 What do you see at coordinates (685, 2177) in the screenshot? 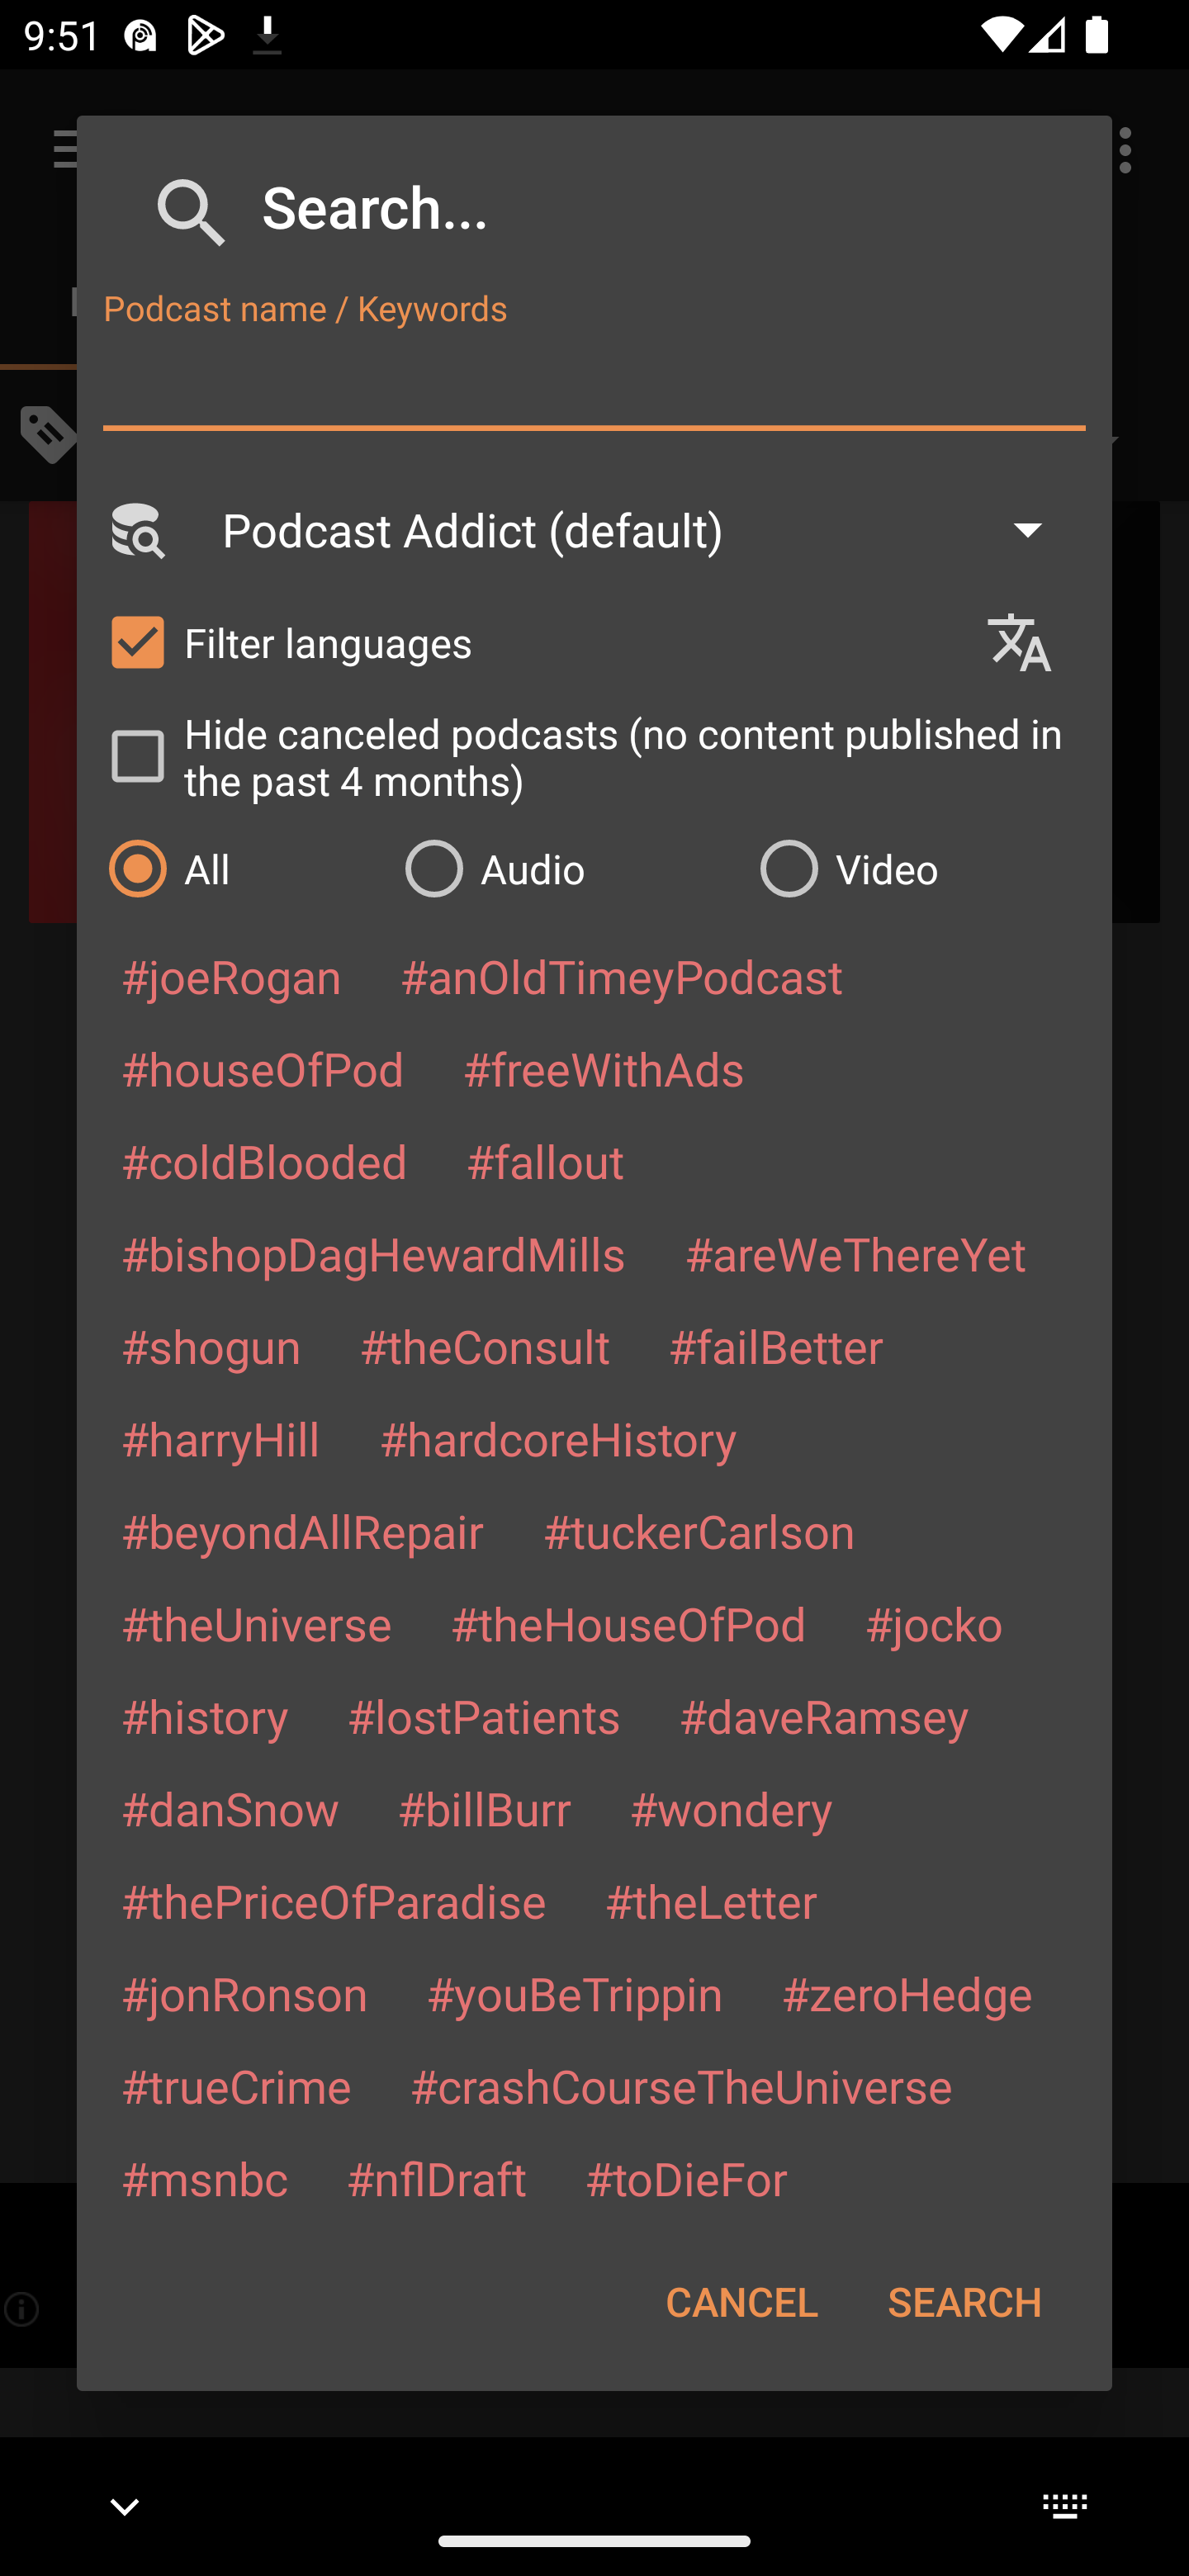
I see `#toDieFor` at bounding box center [685, 2177].